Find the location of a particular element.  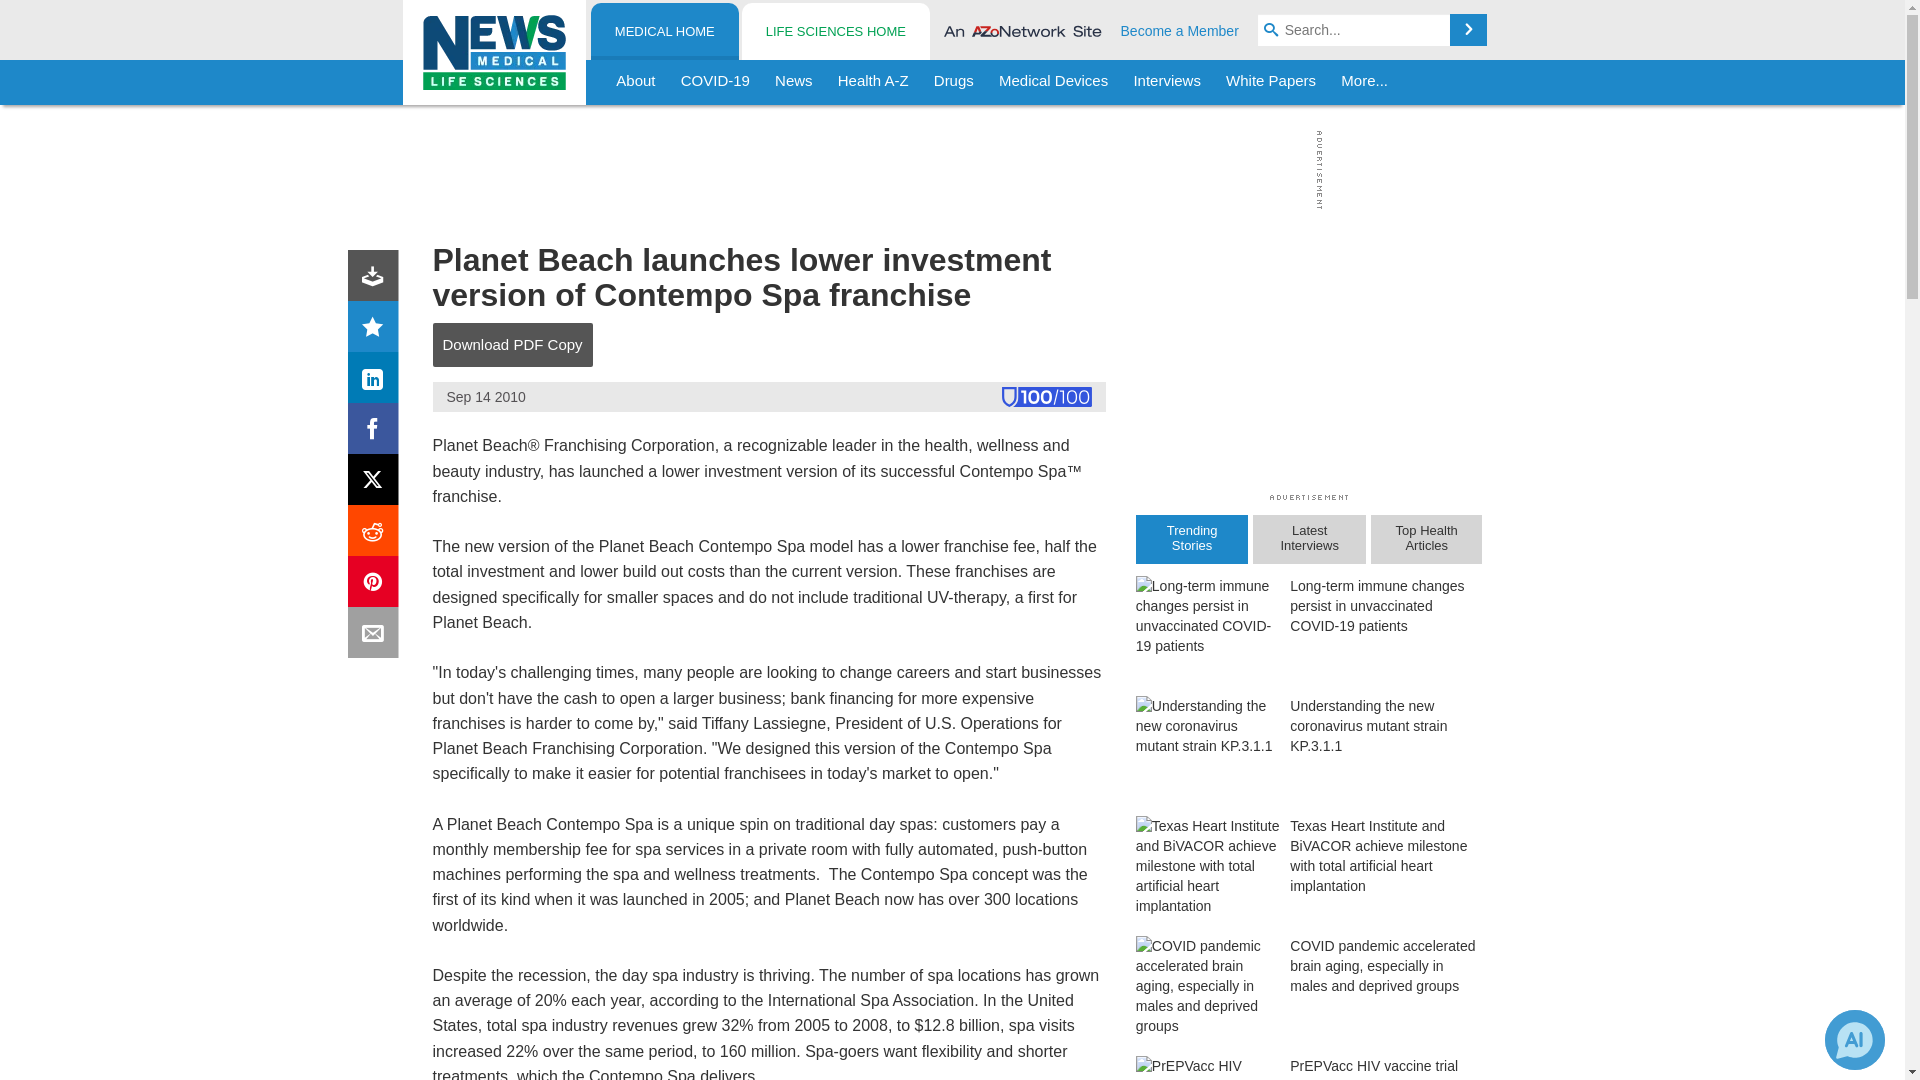

Facebook is located at coordinates (377, 432).